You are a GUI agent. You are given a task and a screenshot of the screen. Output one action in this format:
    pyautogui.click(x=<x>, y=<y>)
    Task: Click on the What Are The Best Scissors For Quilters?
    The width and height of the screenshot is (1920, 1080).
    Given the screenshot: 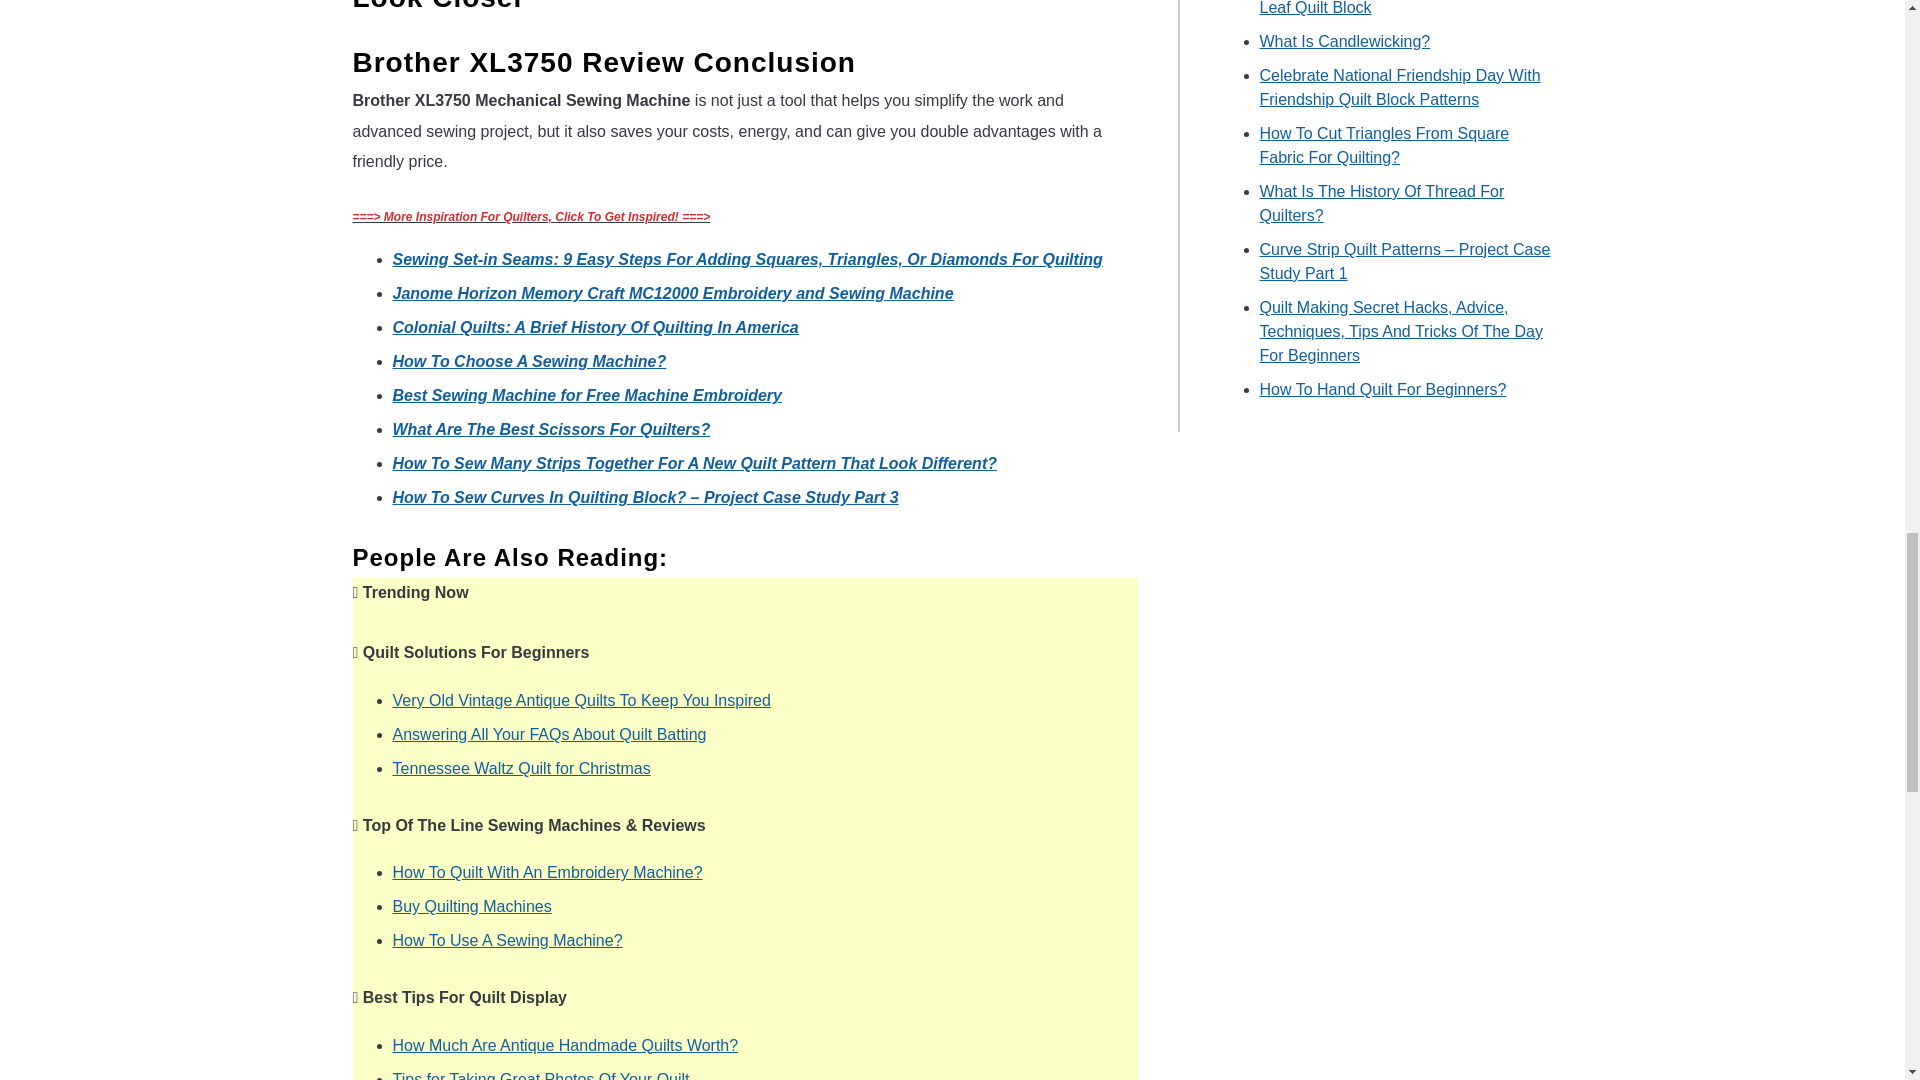 What is the action you would take?
    pyautogui.click(x=550, y=430)
    